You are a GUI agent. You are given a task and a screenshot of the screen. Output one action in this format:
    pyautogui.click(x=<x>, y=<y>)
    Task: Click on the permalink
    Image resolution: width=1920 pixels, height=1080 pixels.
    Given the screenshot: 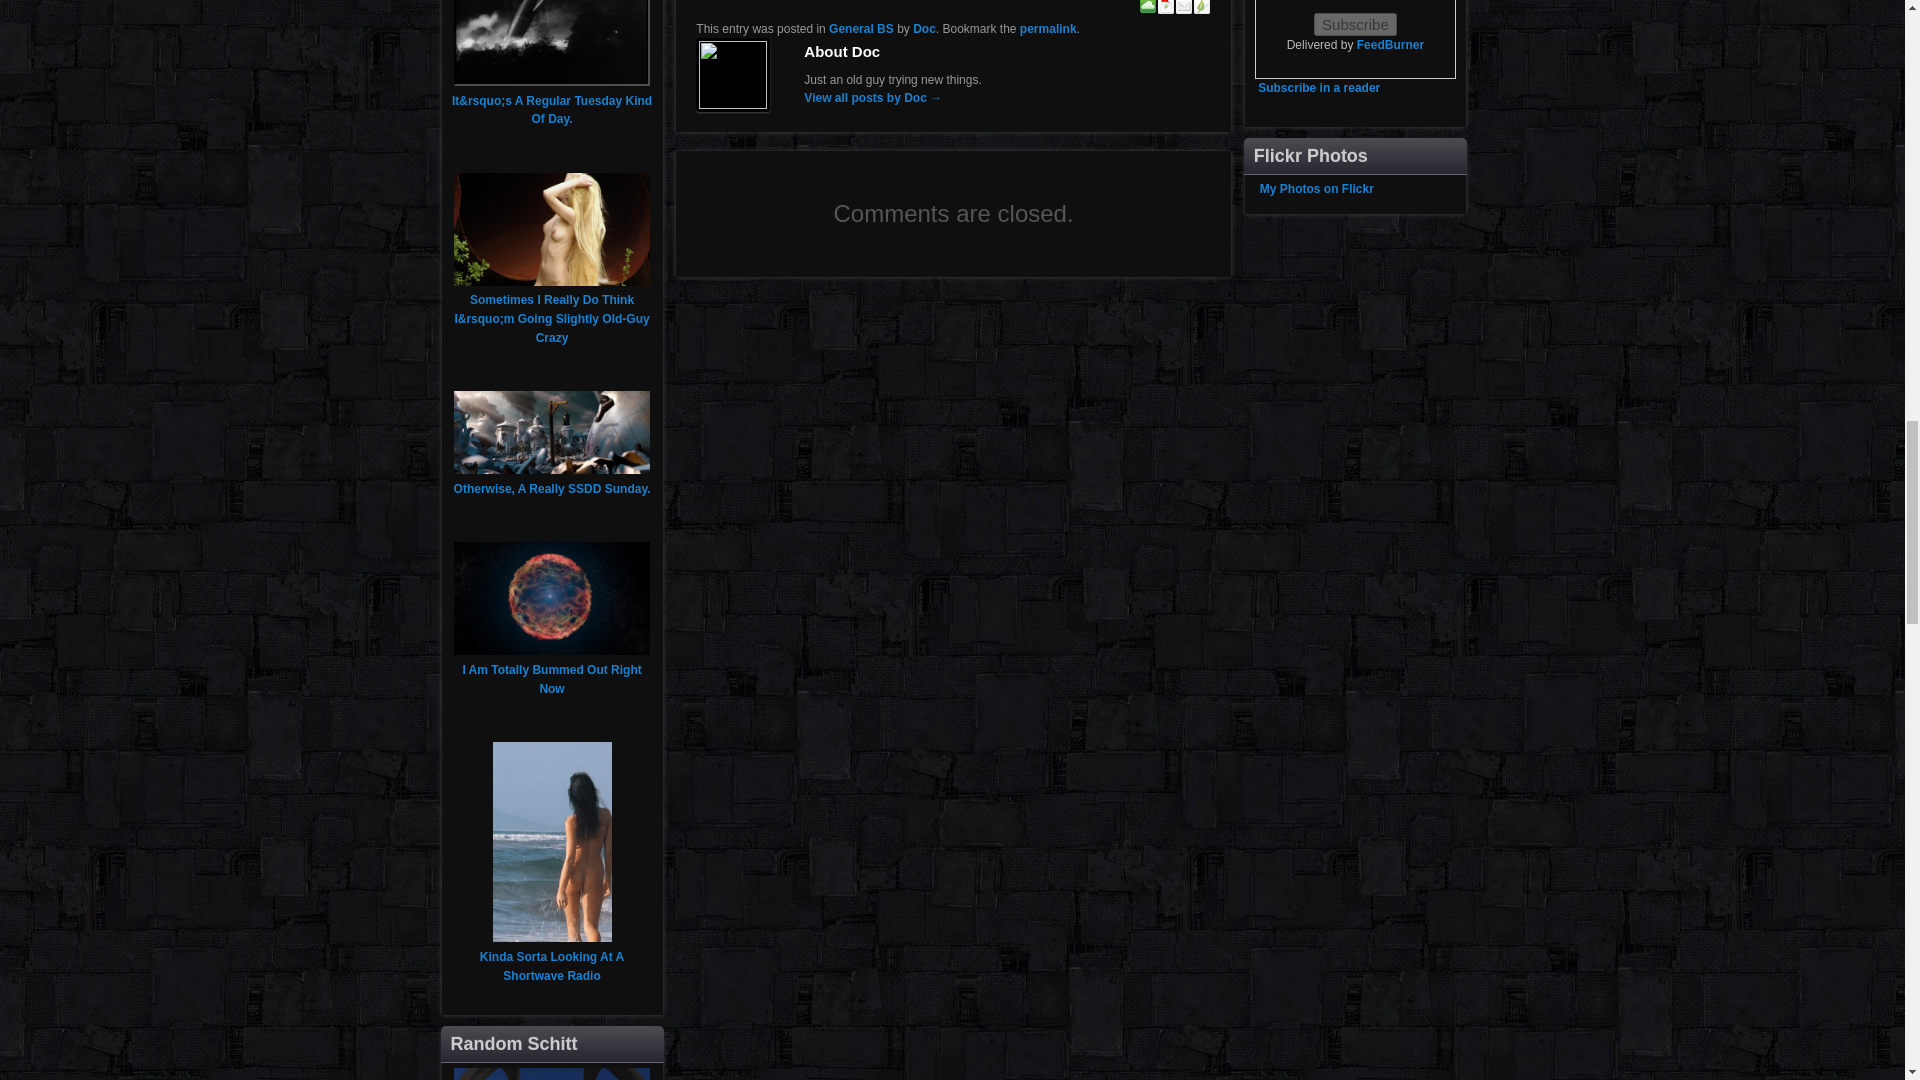 What is the action you would take?
    pyautogui.click(x=1048, y=28)
    